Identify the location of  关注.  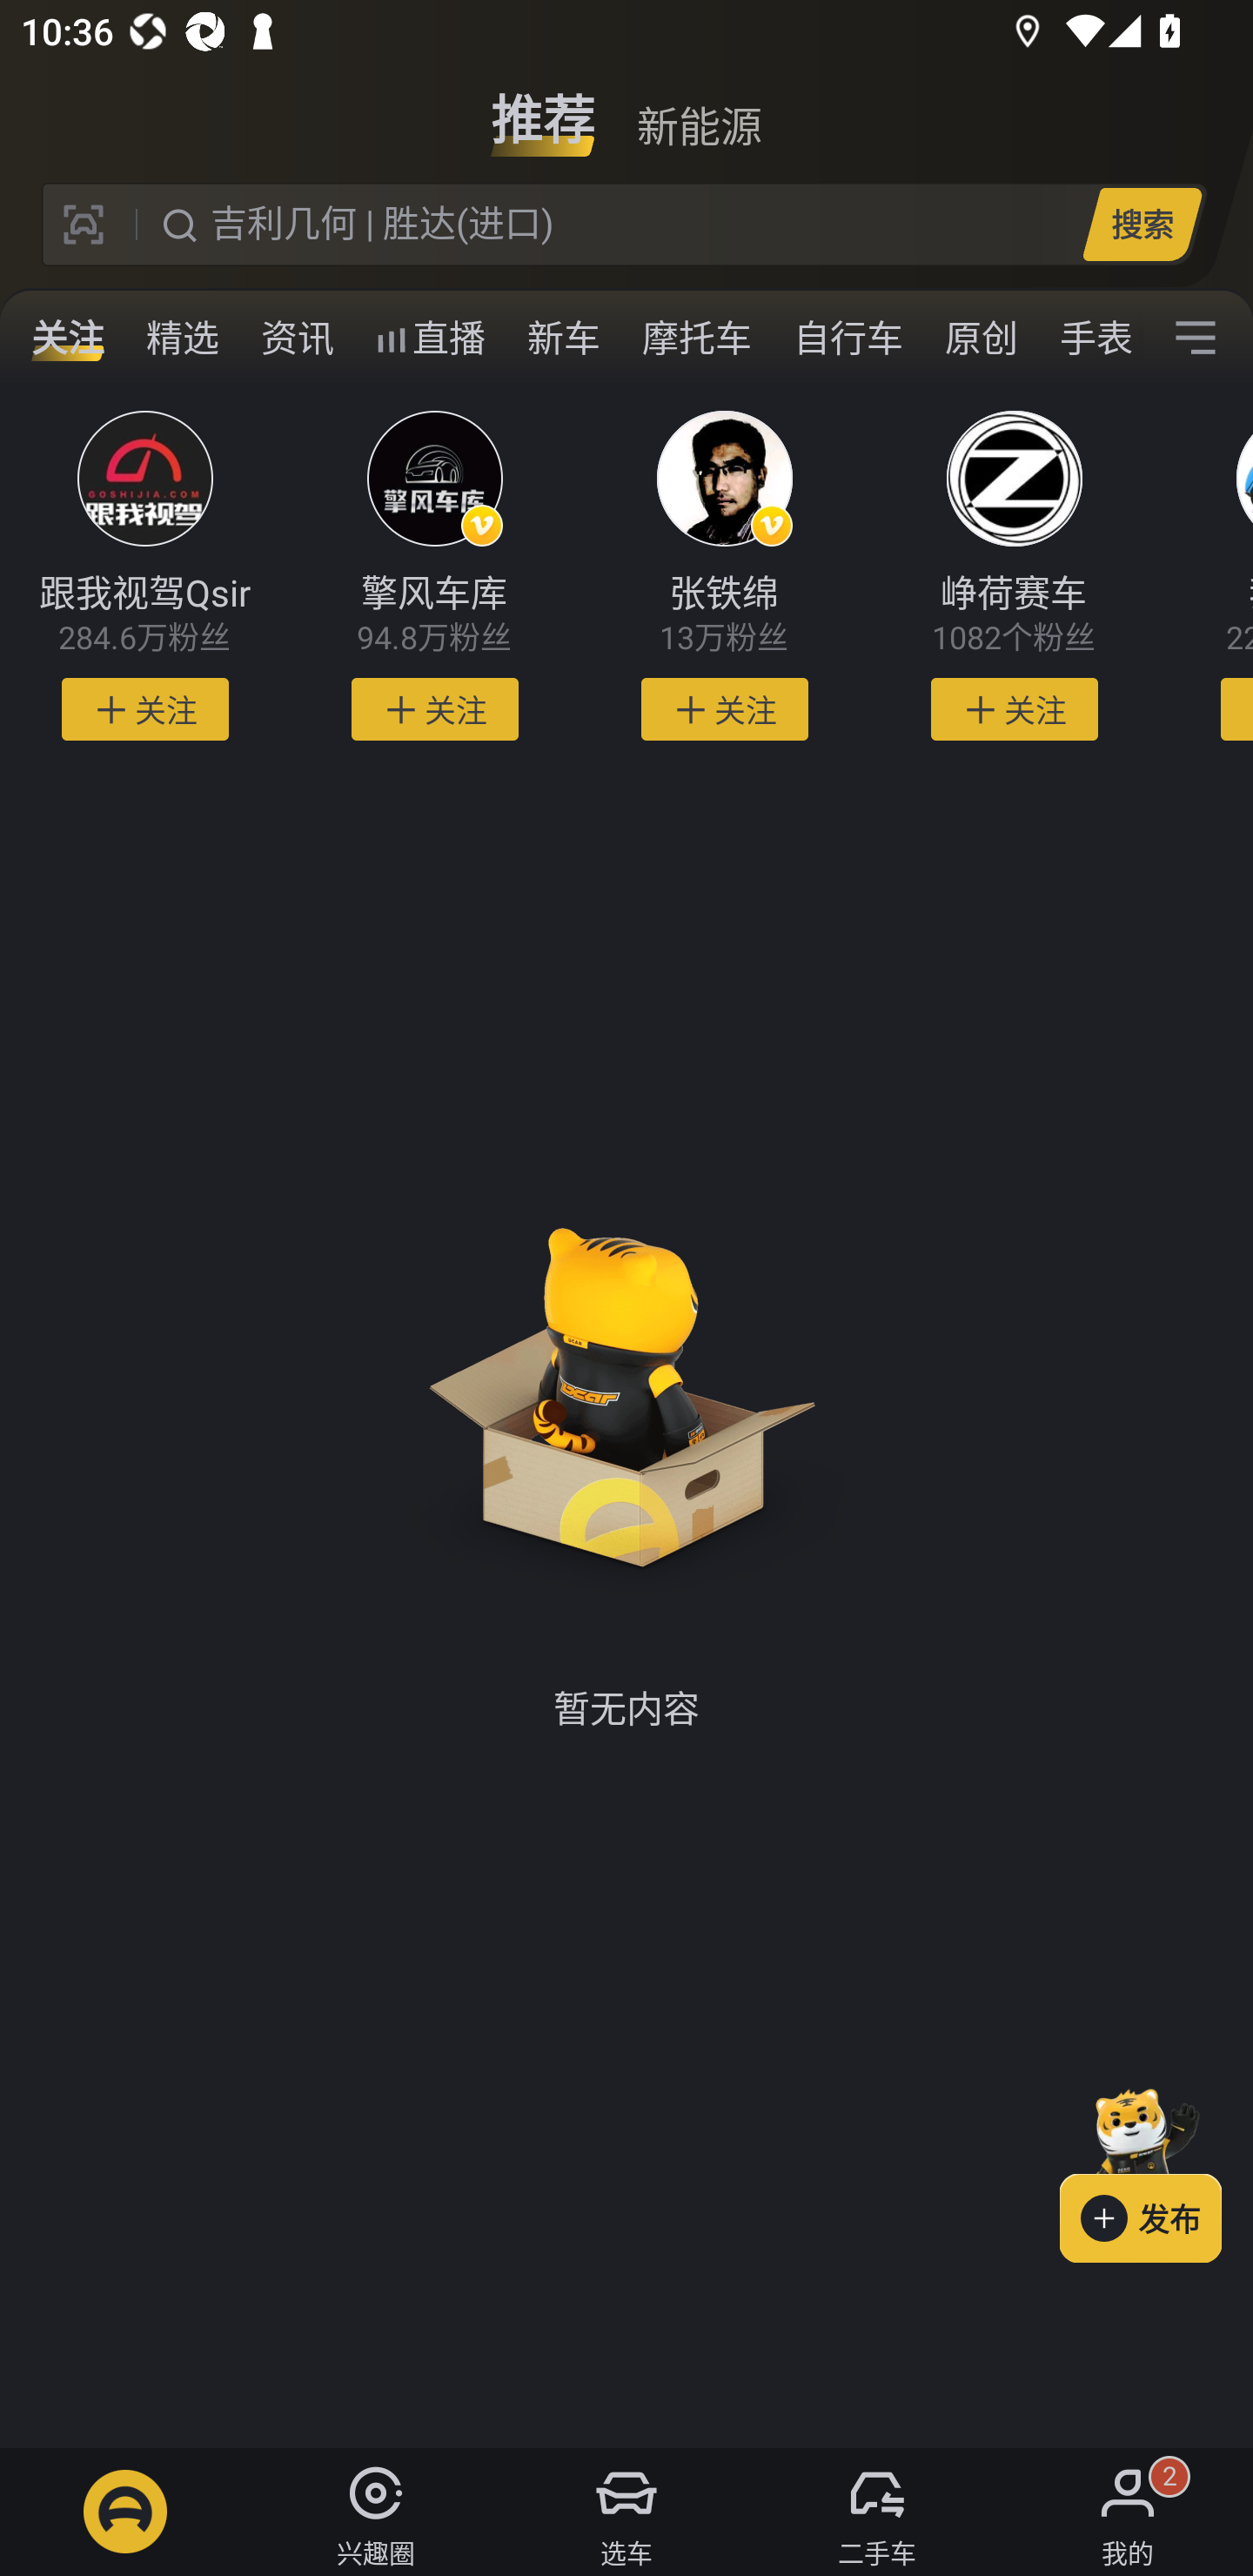
(1014, 709).